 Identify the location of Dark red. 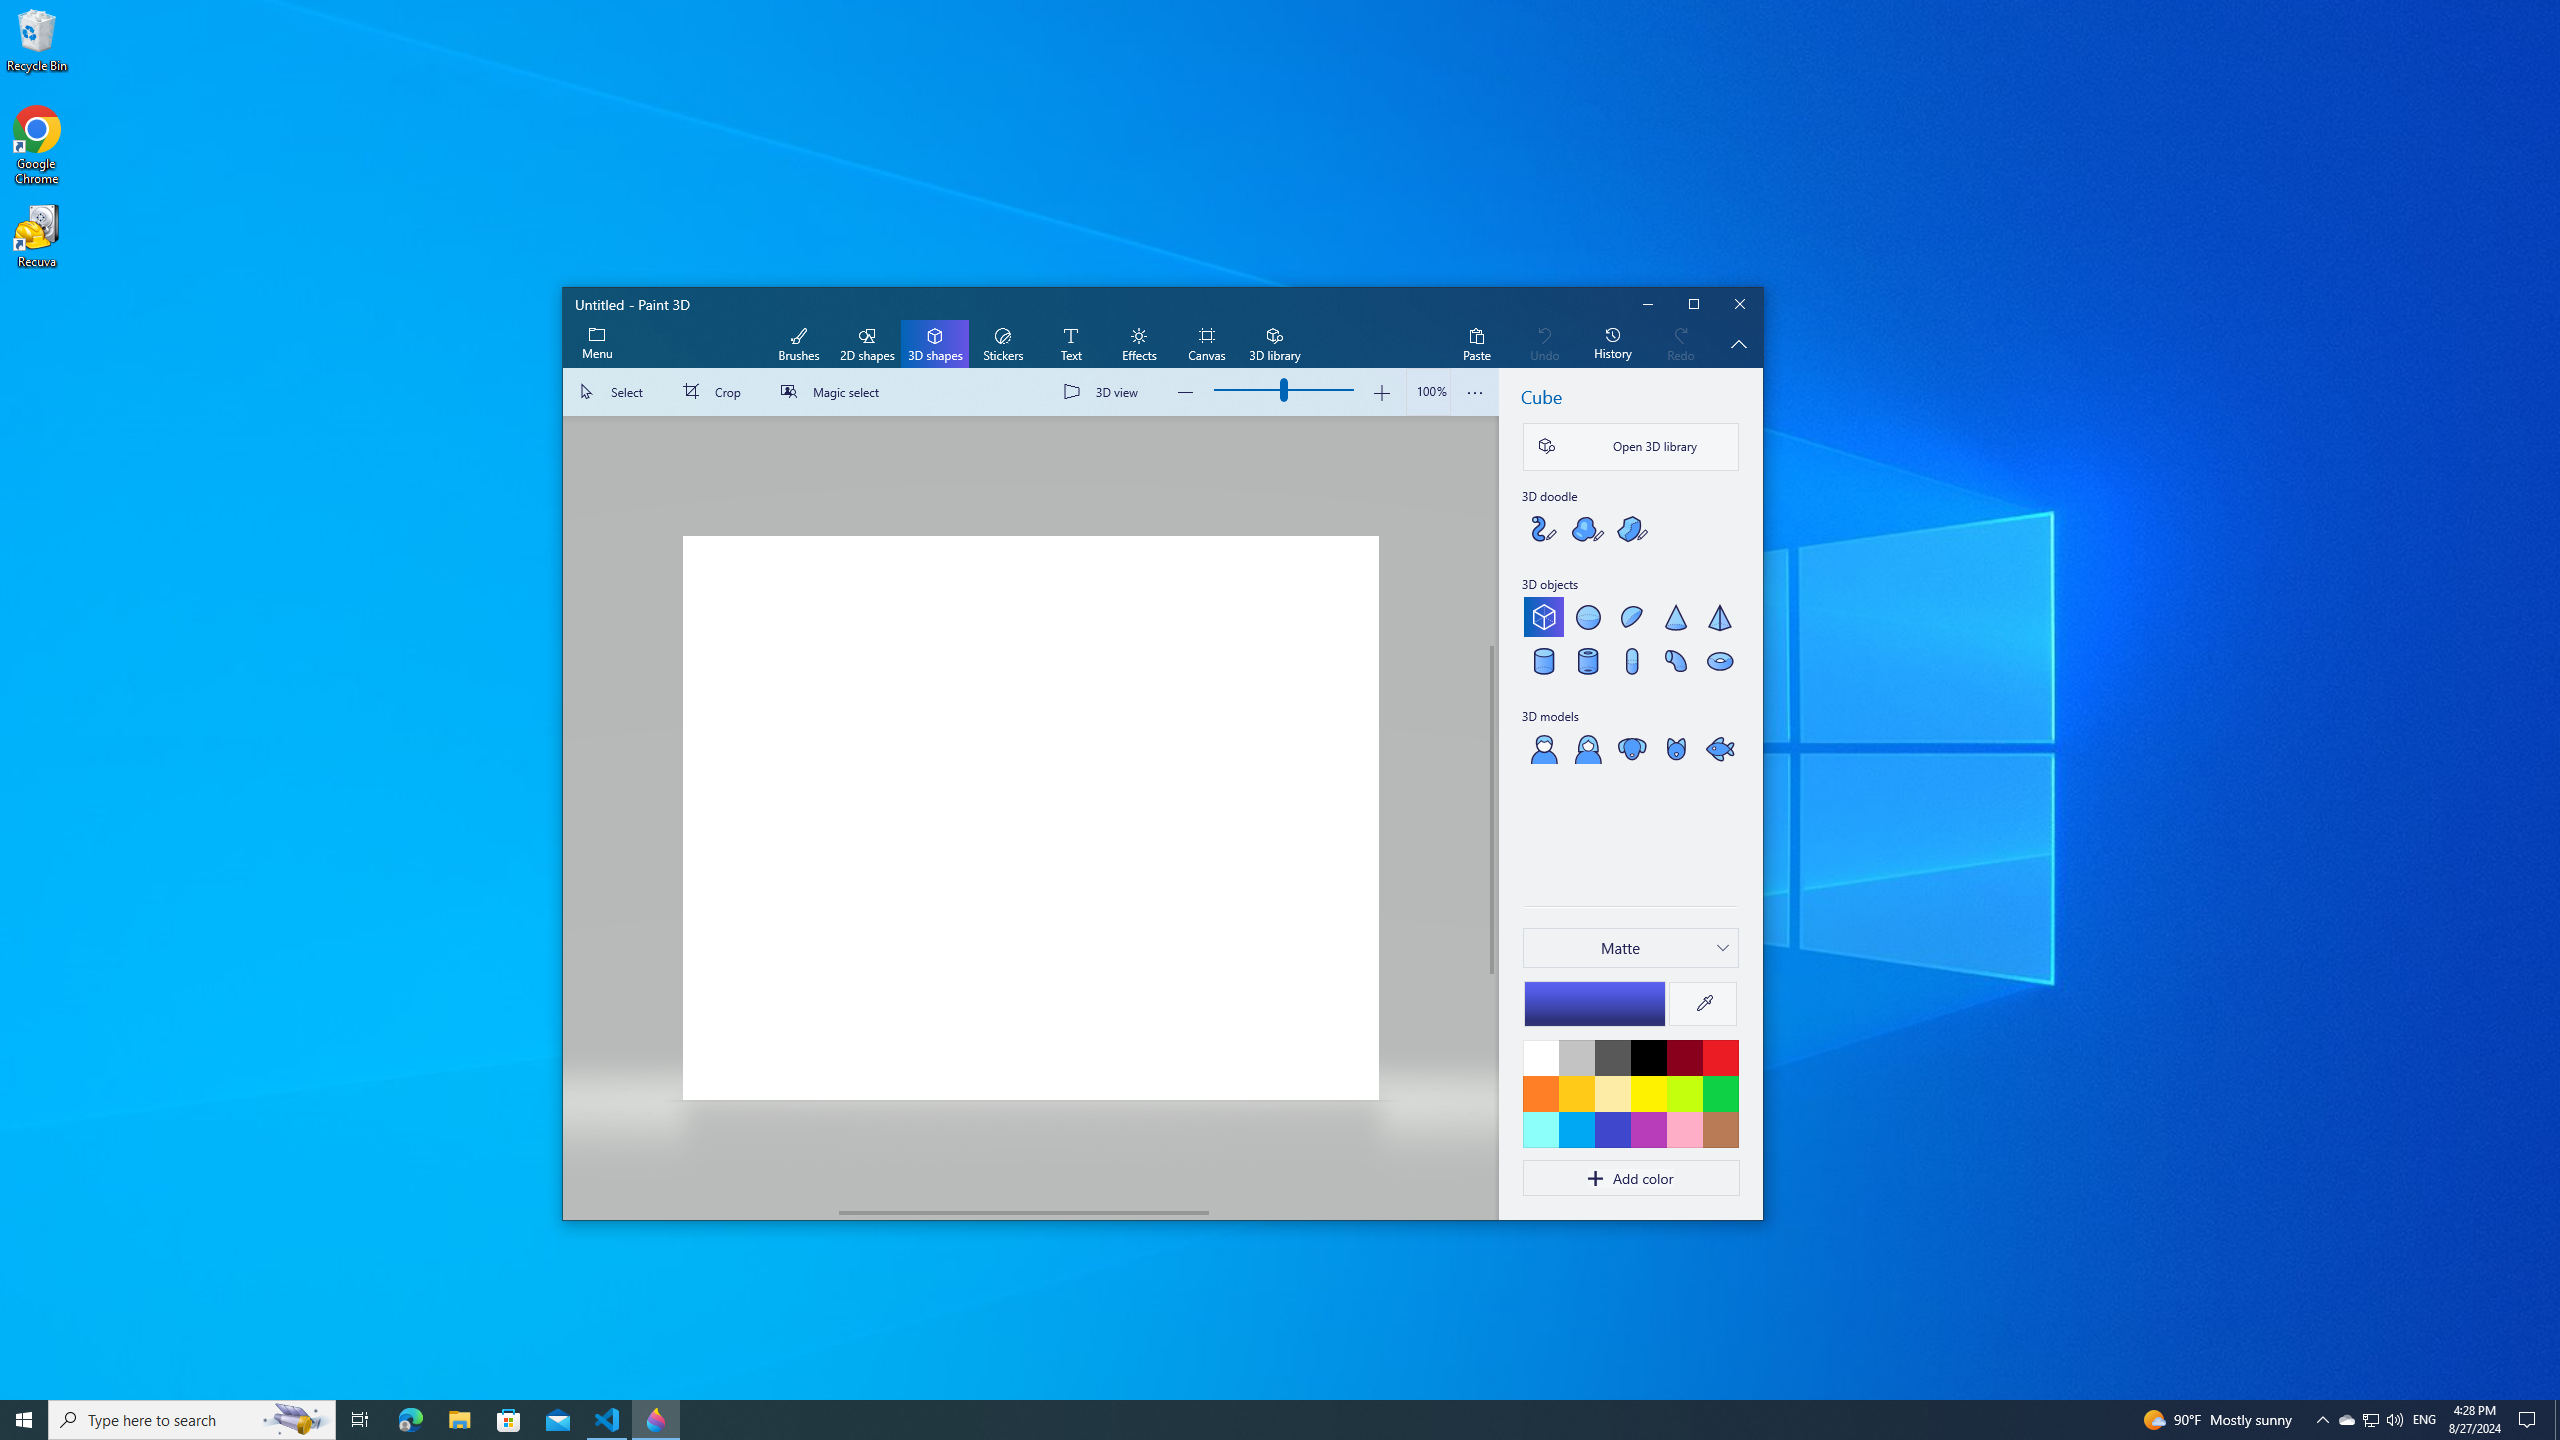
(1684, 1057).